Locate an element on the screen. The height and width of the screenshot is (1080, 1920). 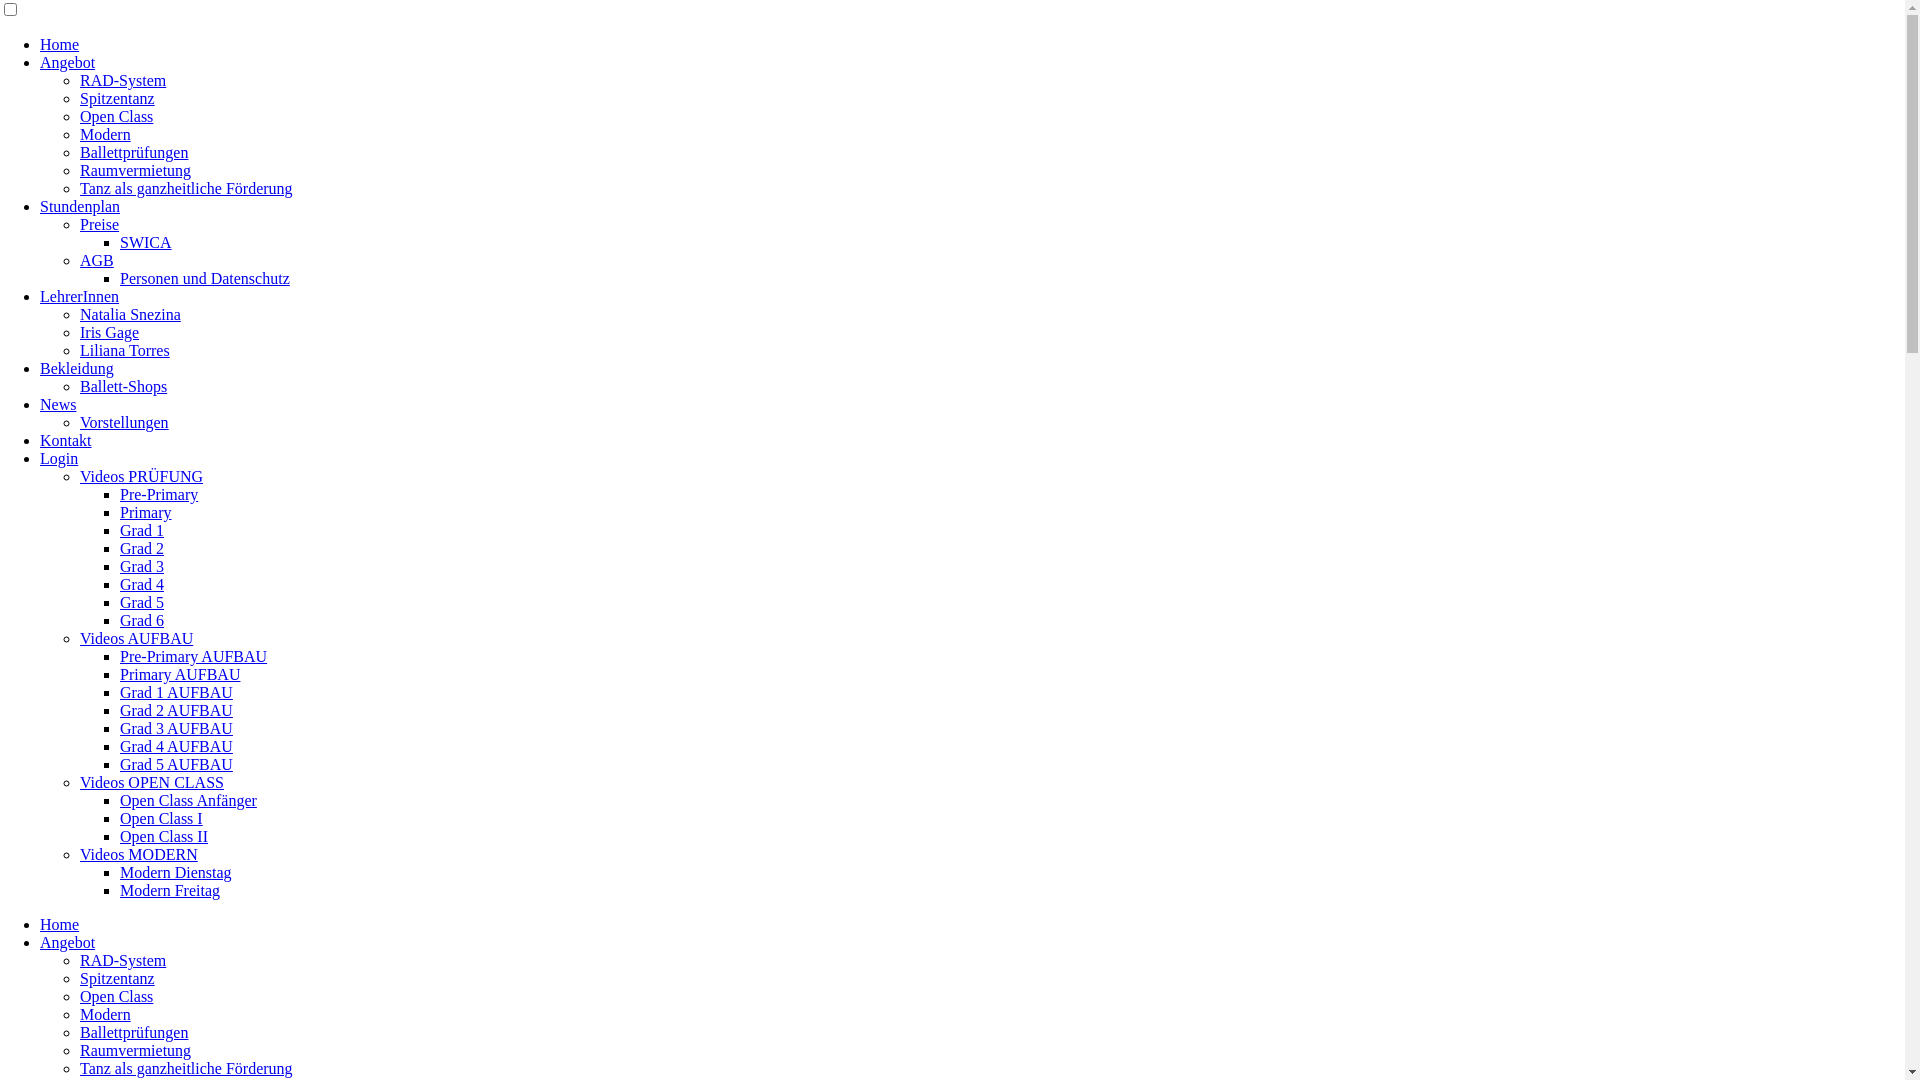
Primary AUFBAU is located at coordinates (180, 674).